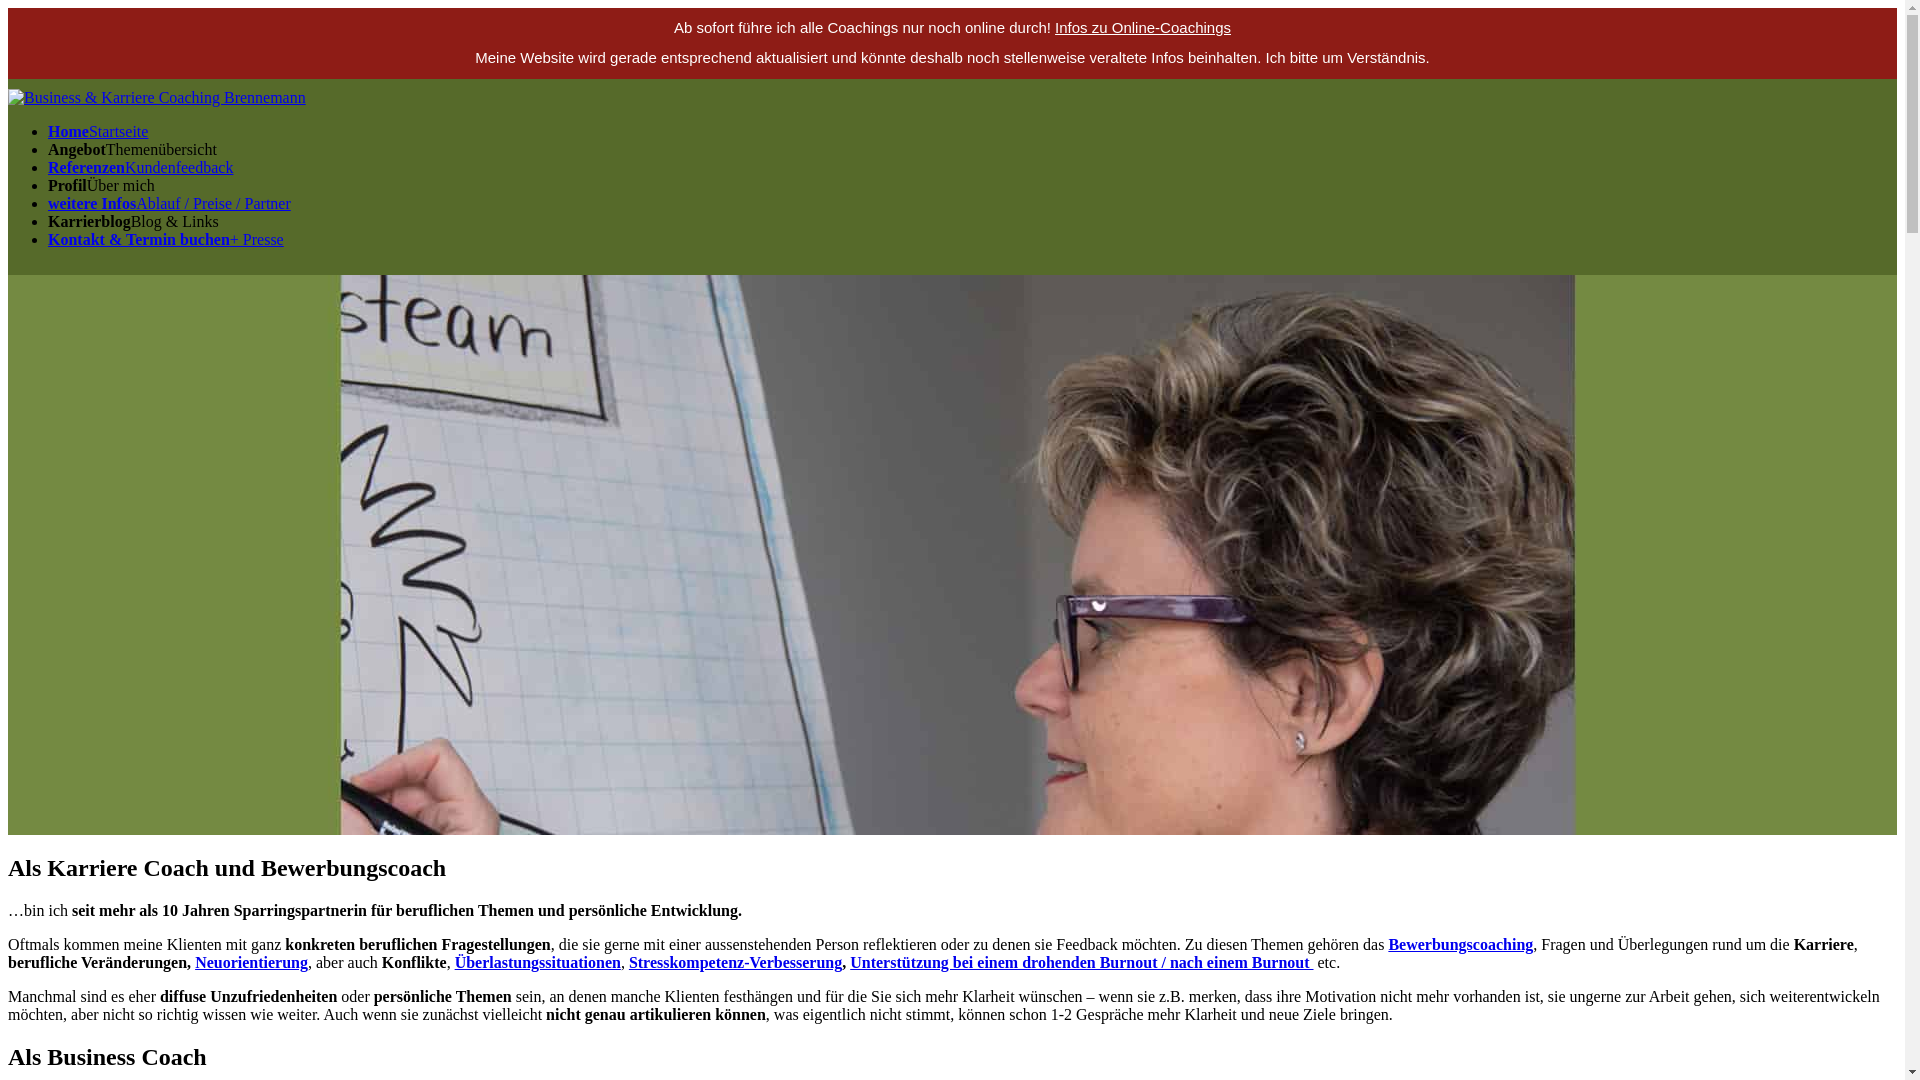 Image resolution: width=1920 pixels, height=1080 pixels. Describe the element at coordinates (166, 240) in the screenshot. I see `Kontakt & Termin buchen+ Presse` at that location.